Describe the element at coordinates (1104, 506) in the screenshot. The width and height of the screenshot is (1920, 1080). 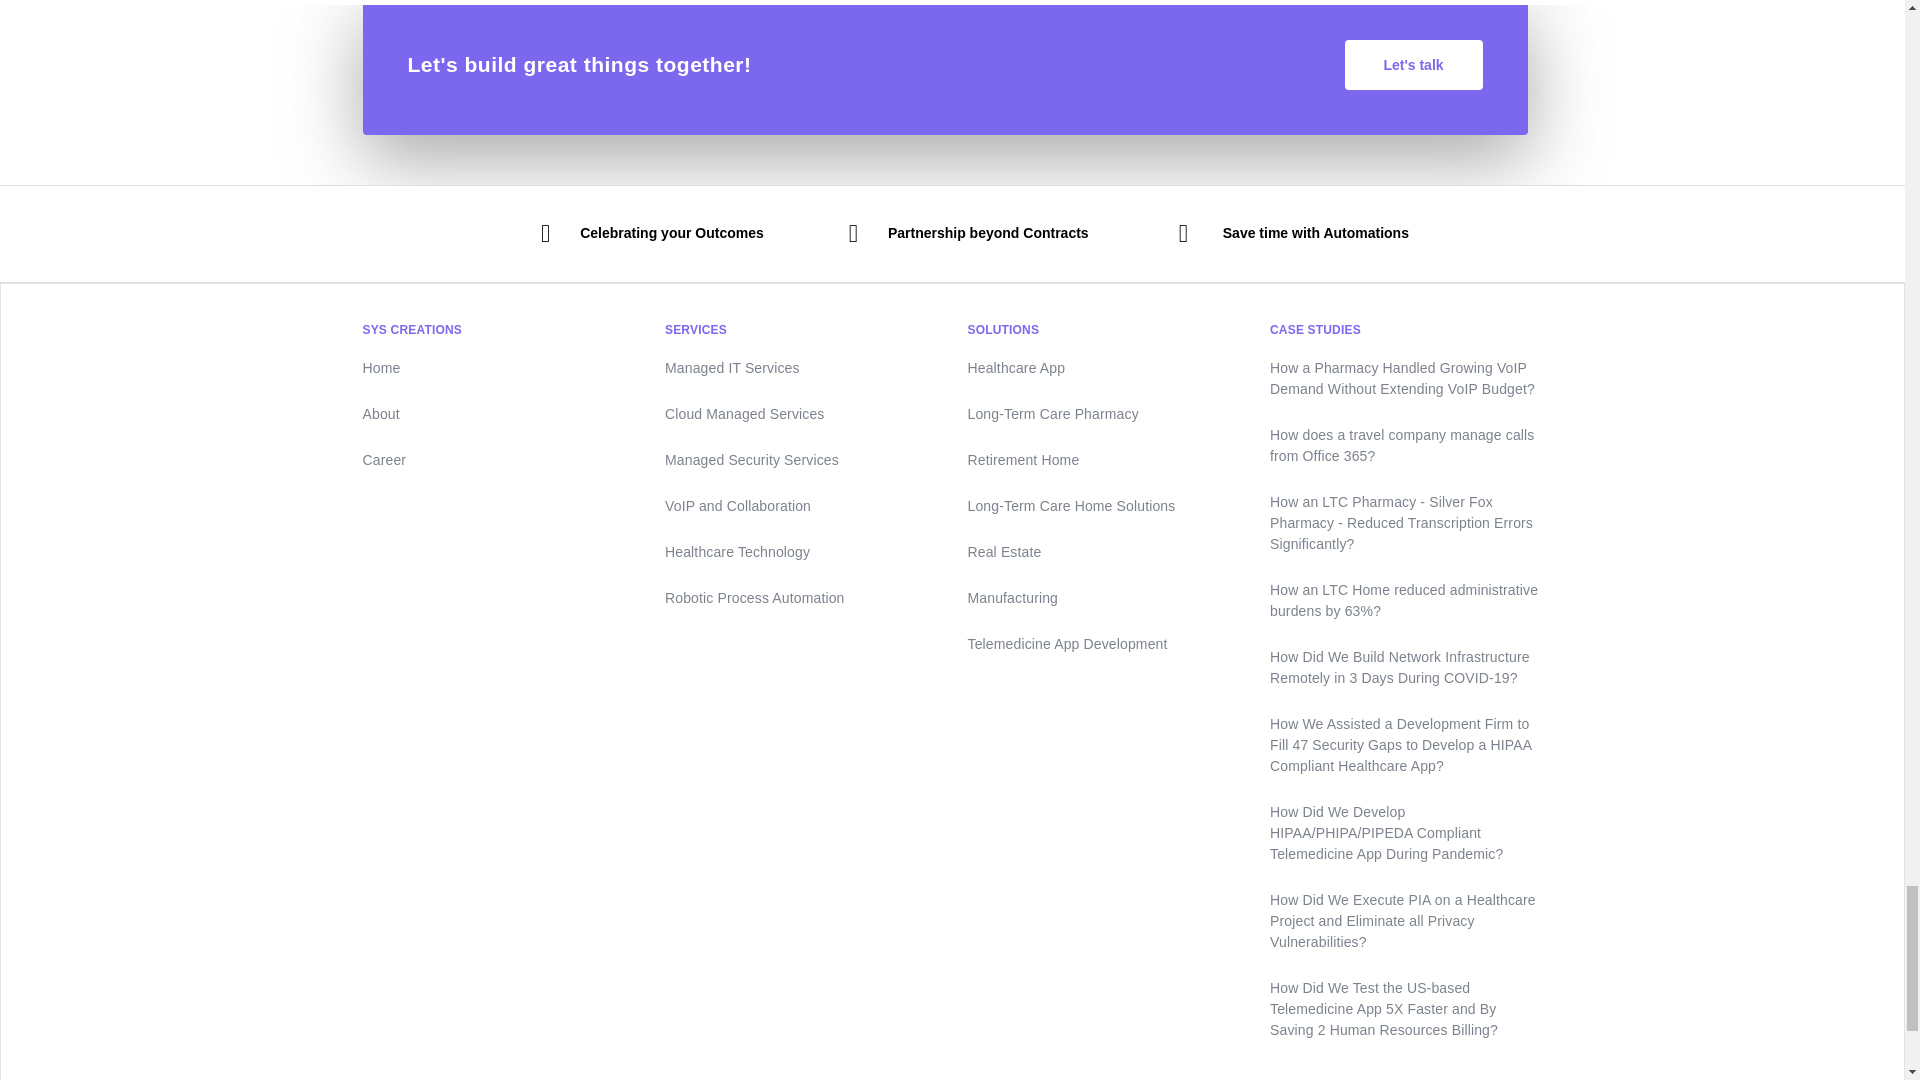
I see `Long-Term Care Home Solutions` at that location.